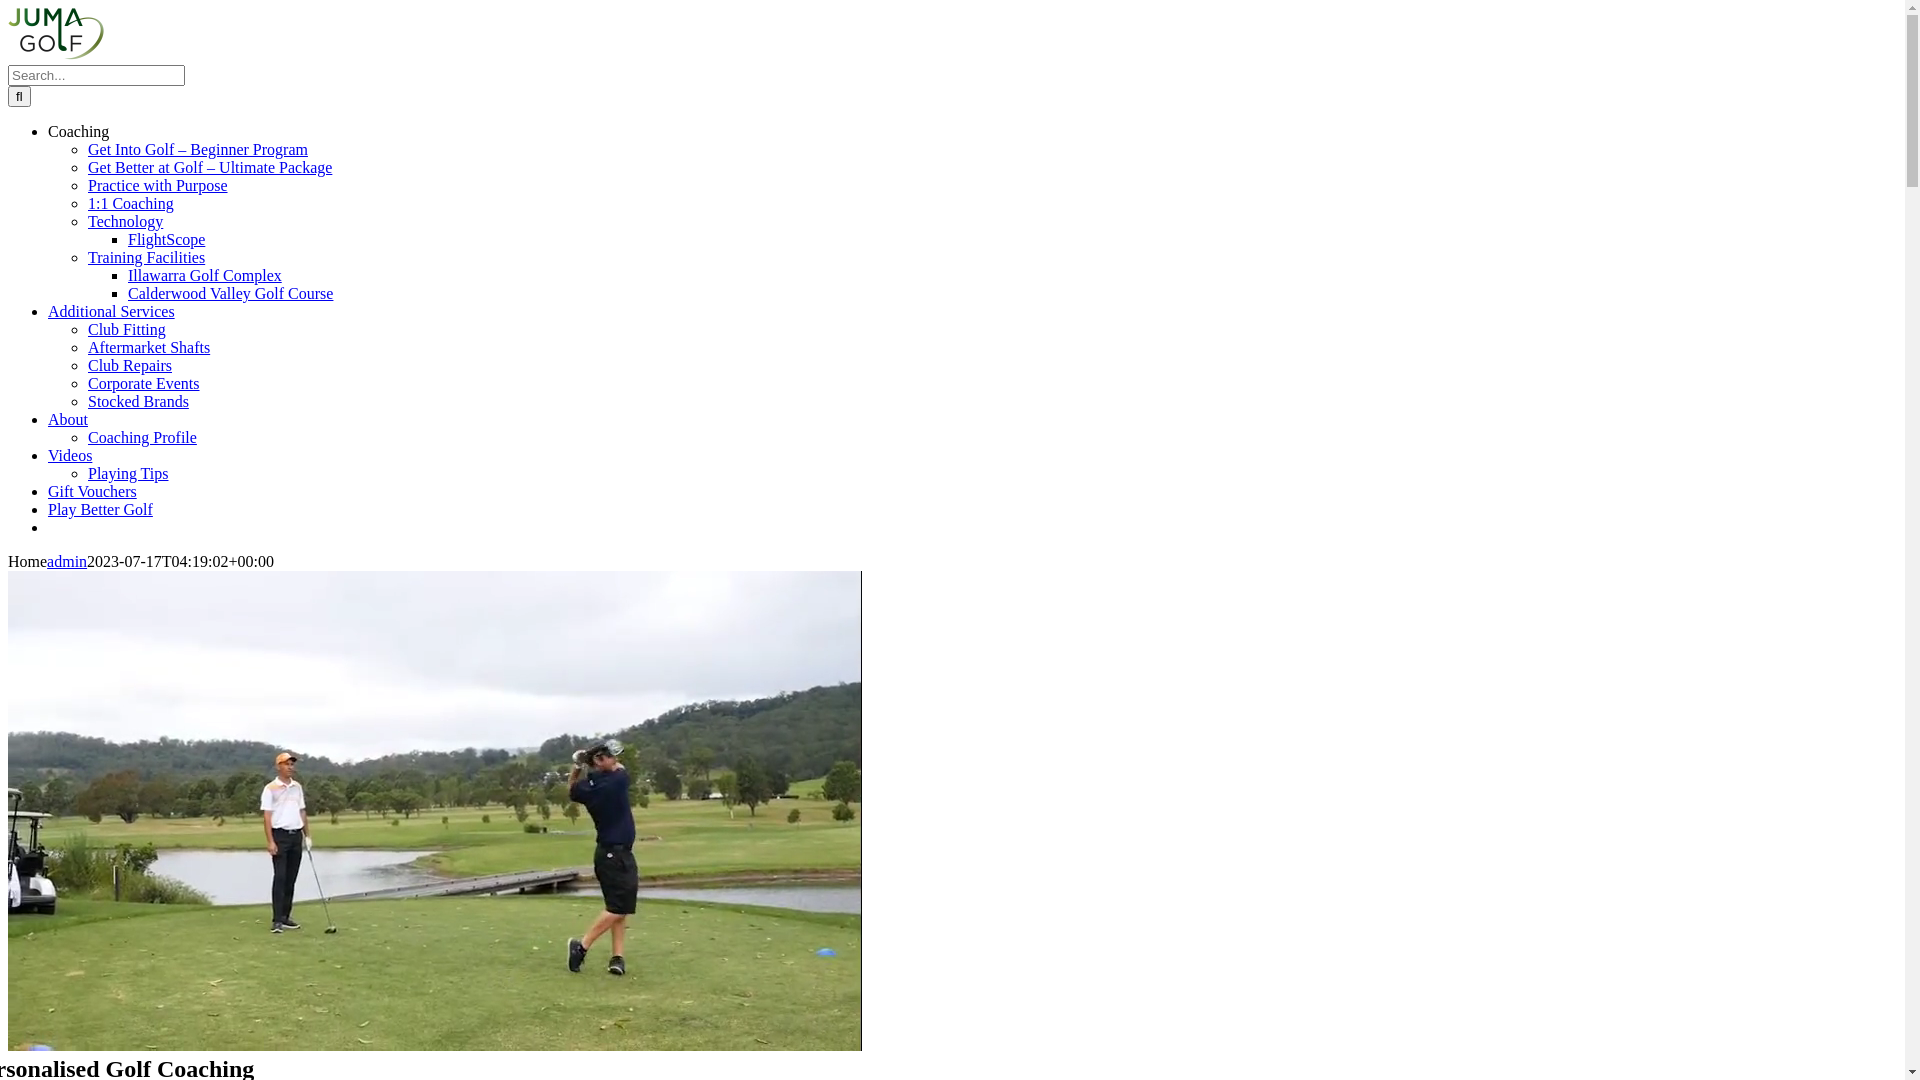 The width and height of the screenshot is (1920, 1080). I want to click on Stocked Brands, so click(138, 402).